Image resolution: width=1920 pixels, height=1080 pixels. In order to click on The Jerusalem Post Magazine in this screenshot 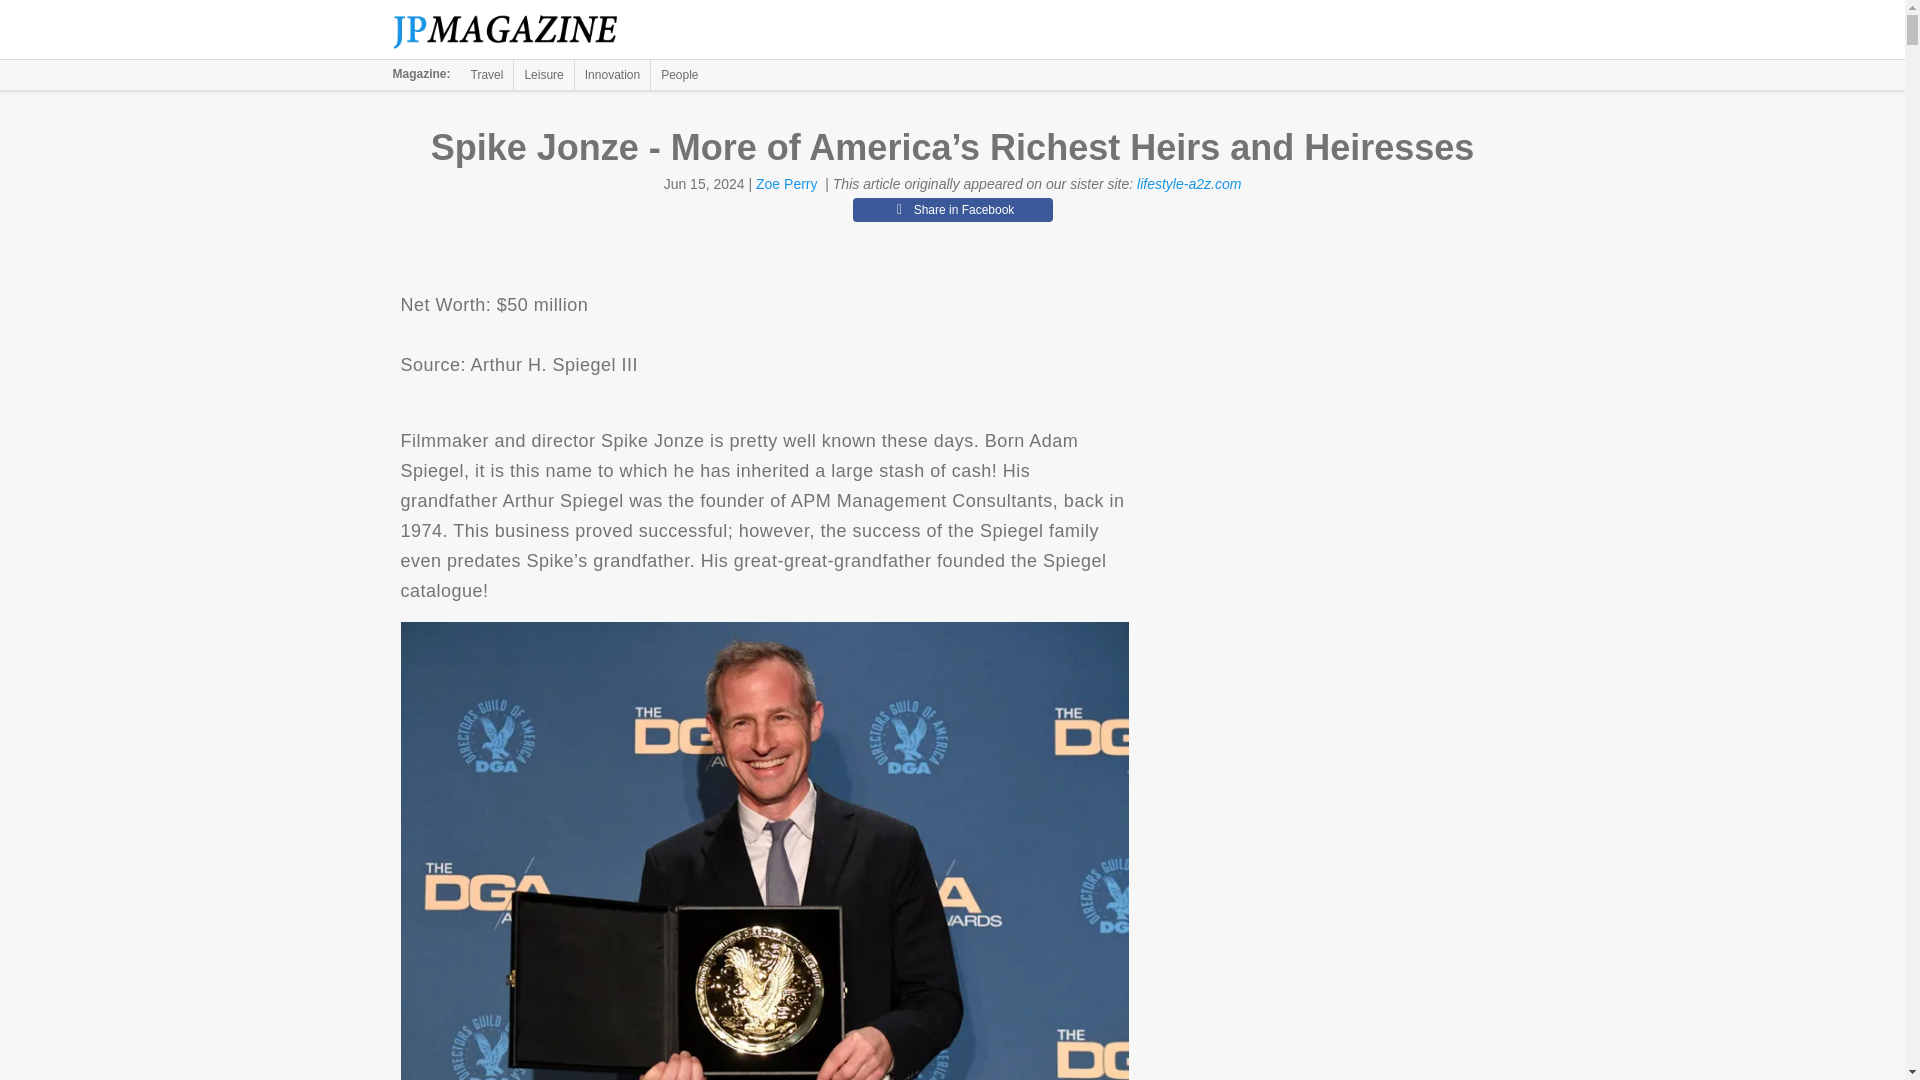, I will do `click(516, 30)`.